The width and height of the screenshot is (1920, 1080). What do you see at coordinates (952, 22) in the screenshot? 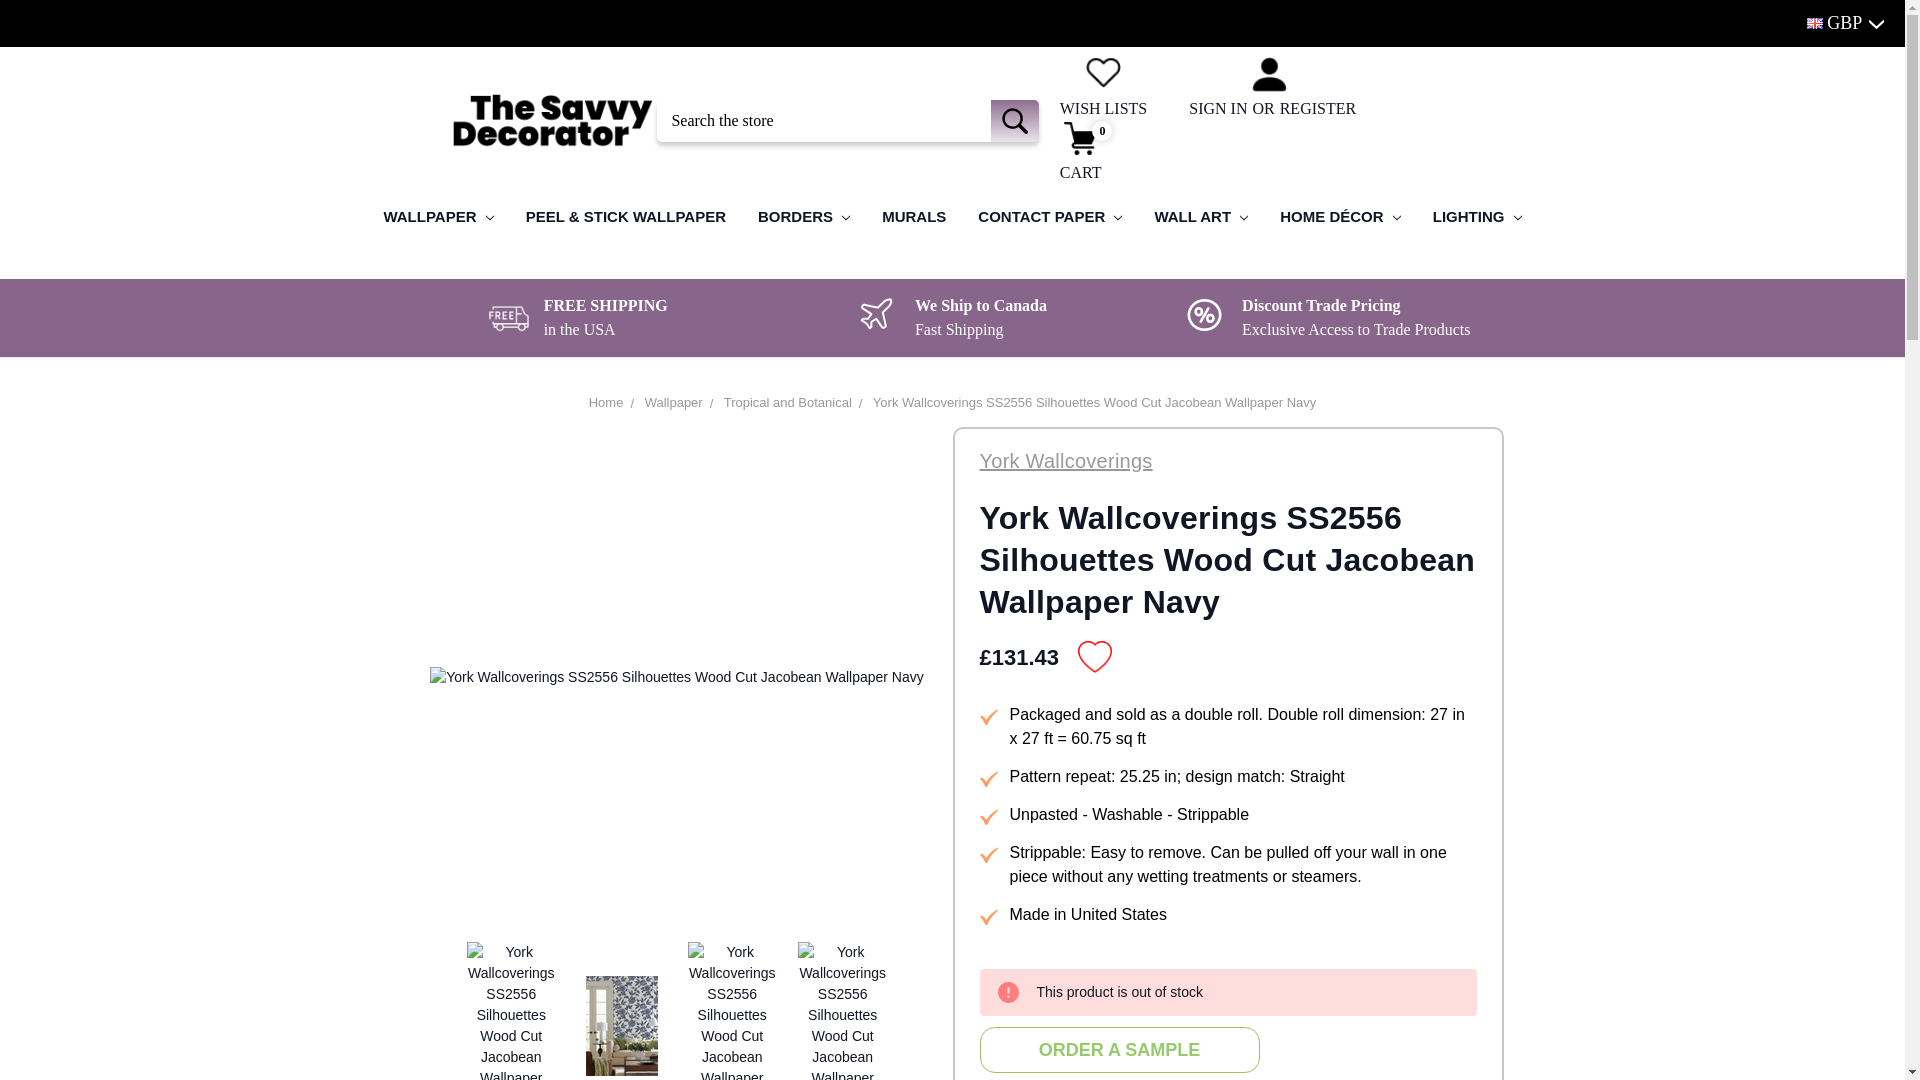
I see `215-330-6053` at bounding box center [952, 22].